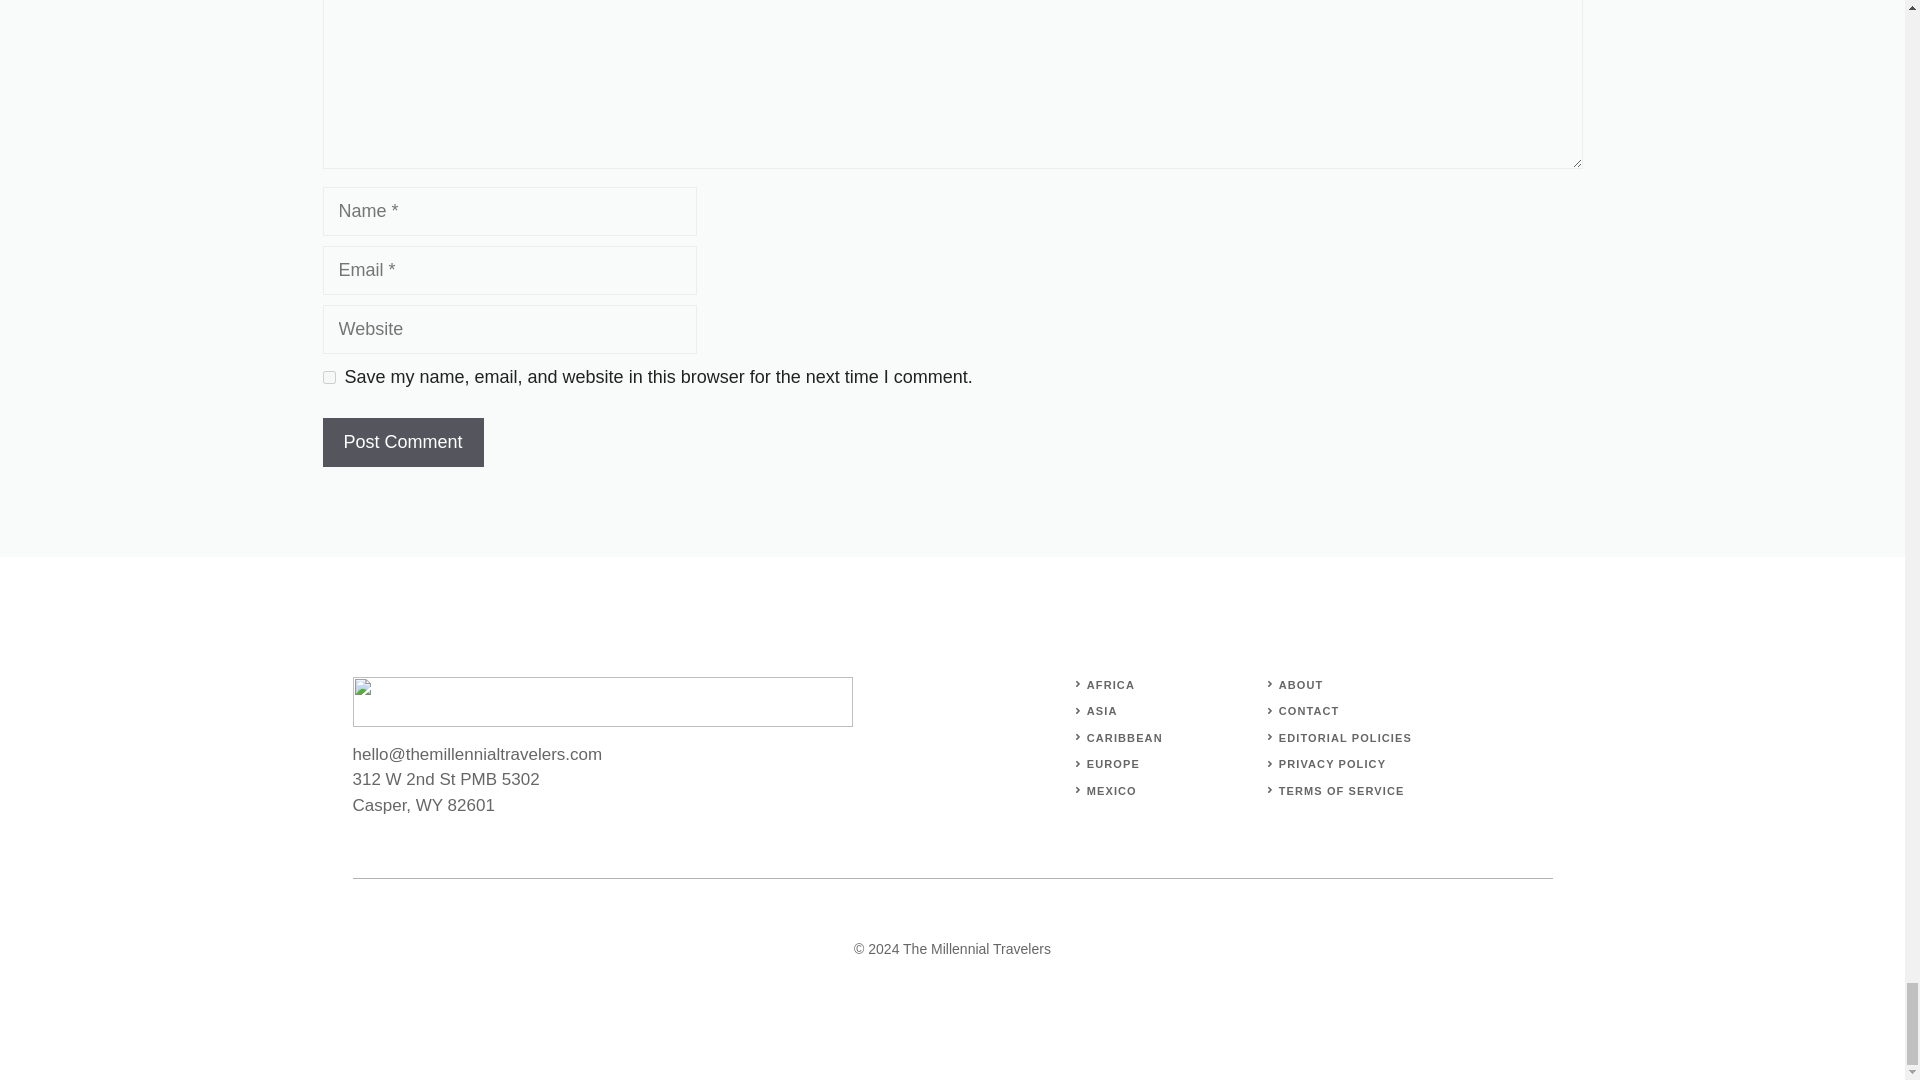 Image resolution: width=1920 pixels, height=1080 pixels. I want to click on Post Comment, so click(402, 442).